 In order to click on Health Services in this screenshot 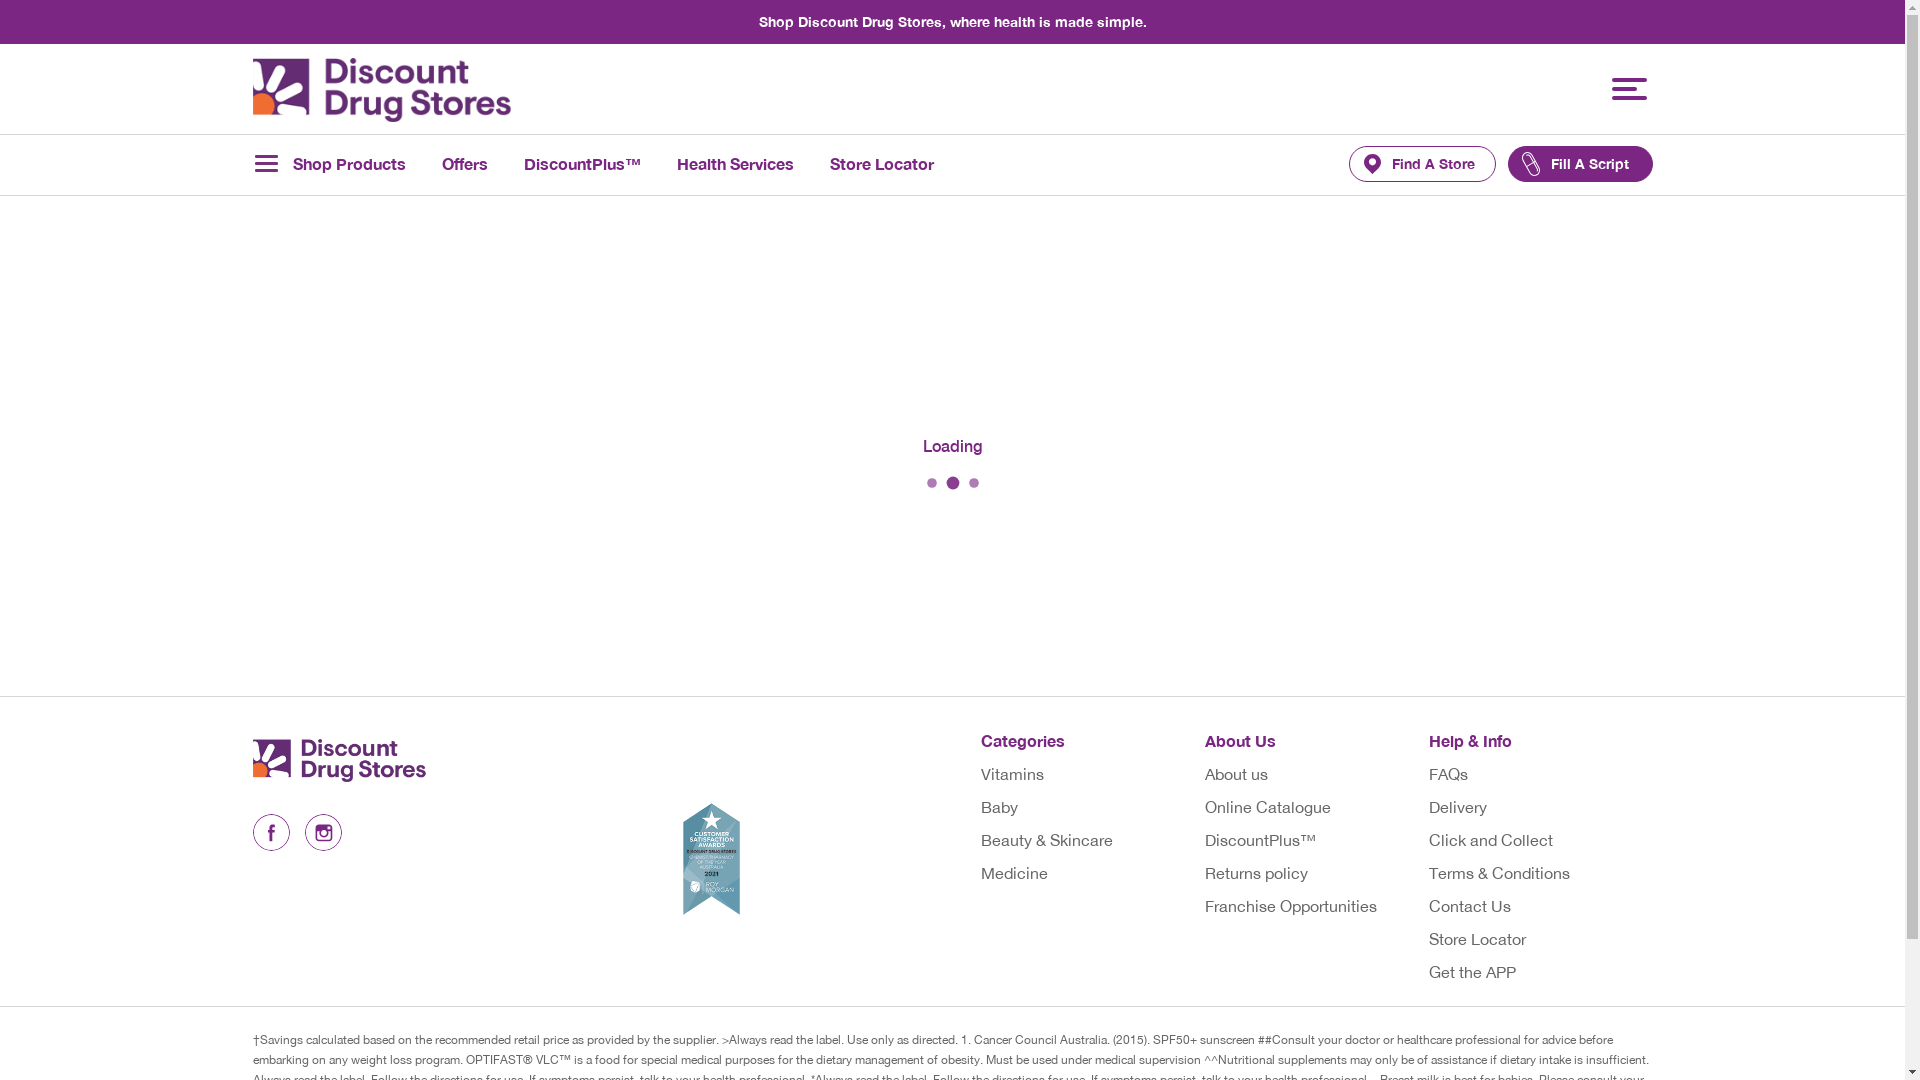, I will do `click(734, 164)`.